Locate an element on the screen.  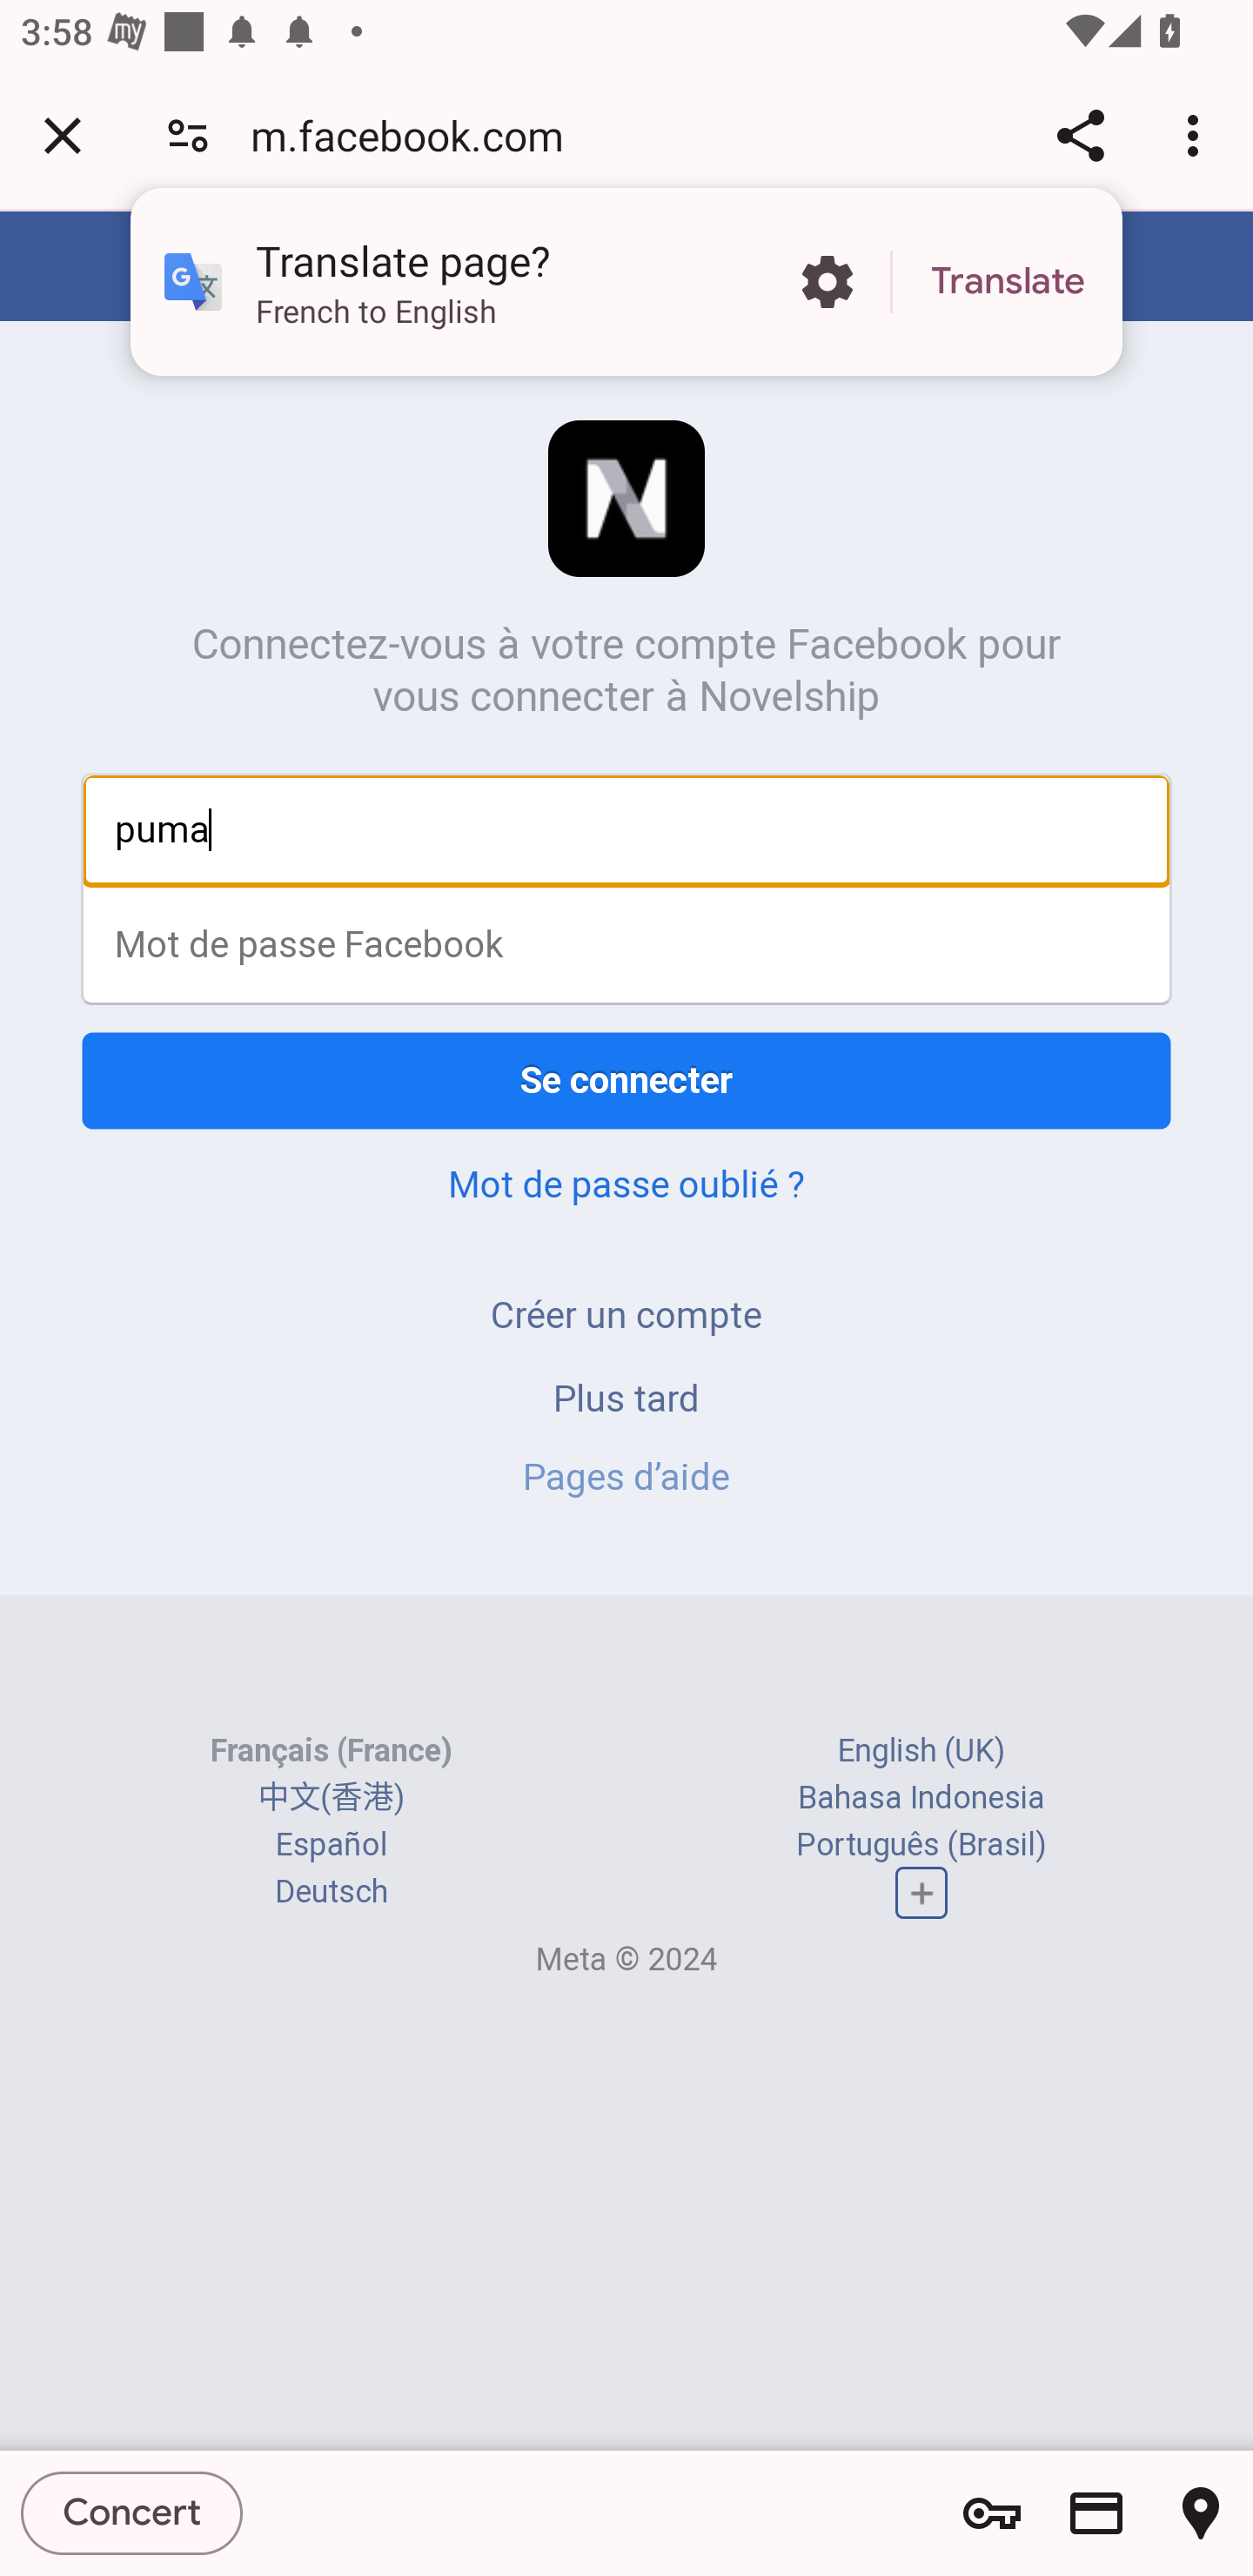
Deutsch is located at coordinates (331, 1892).